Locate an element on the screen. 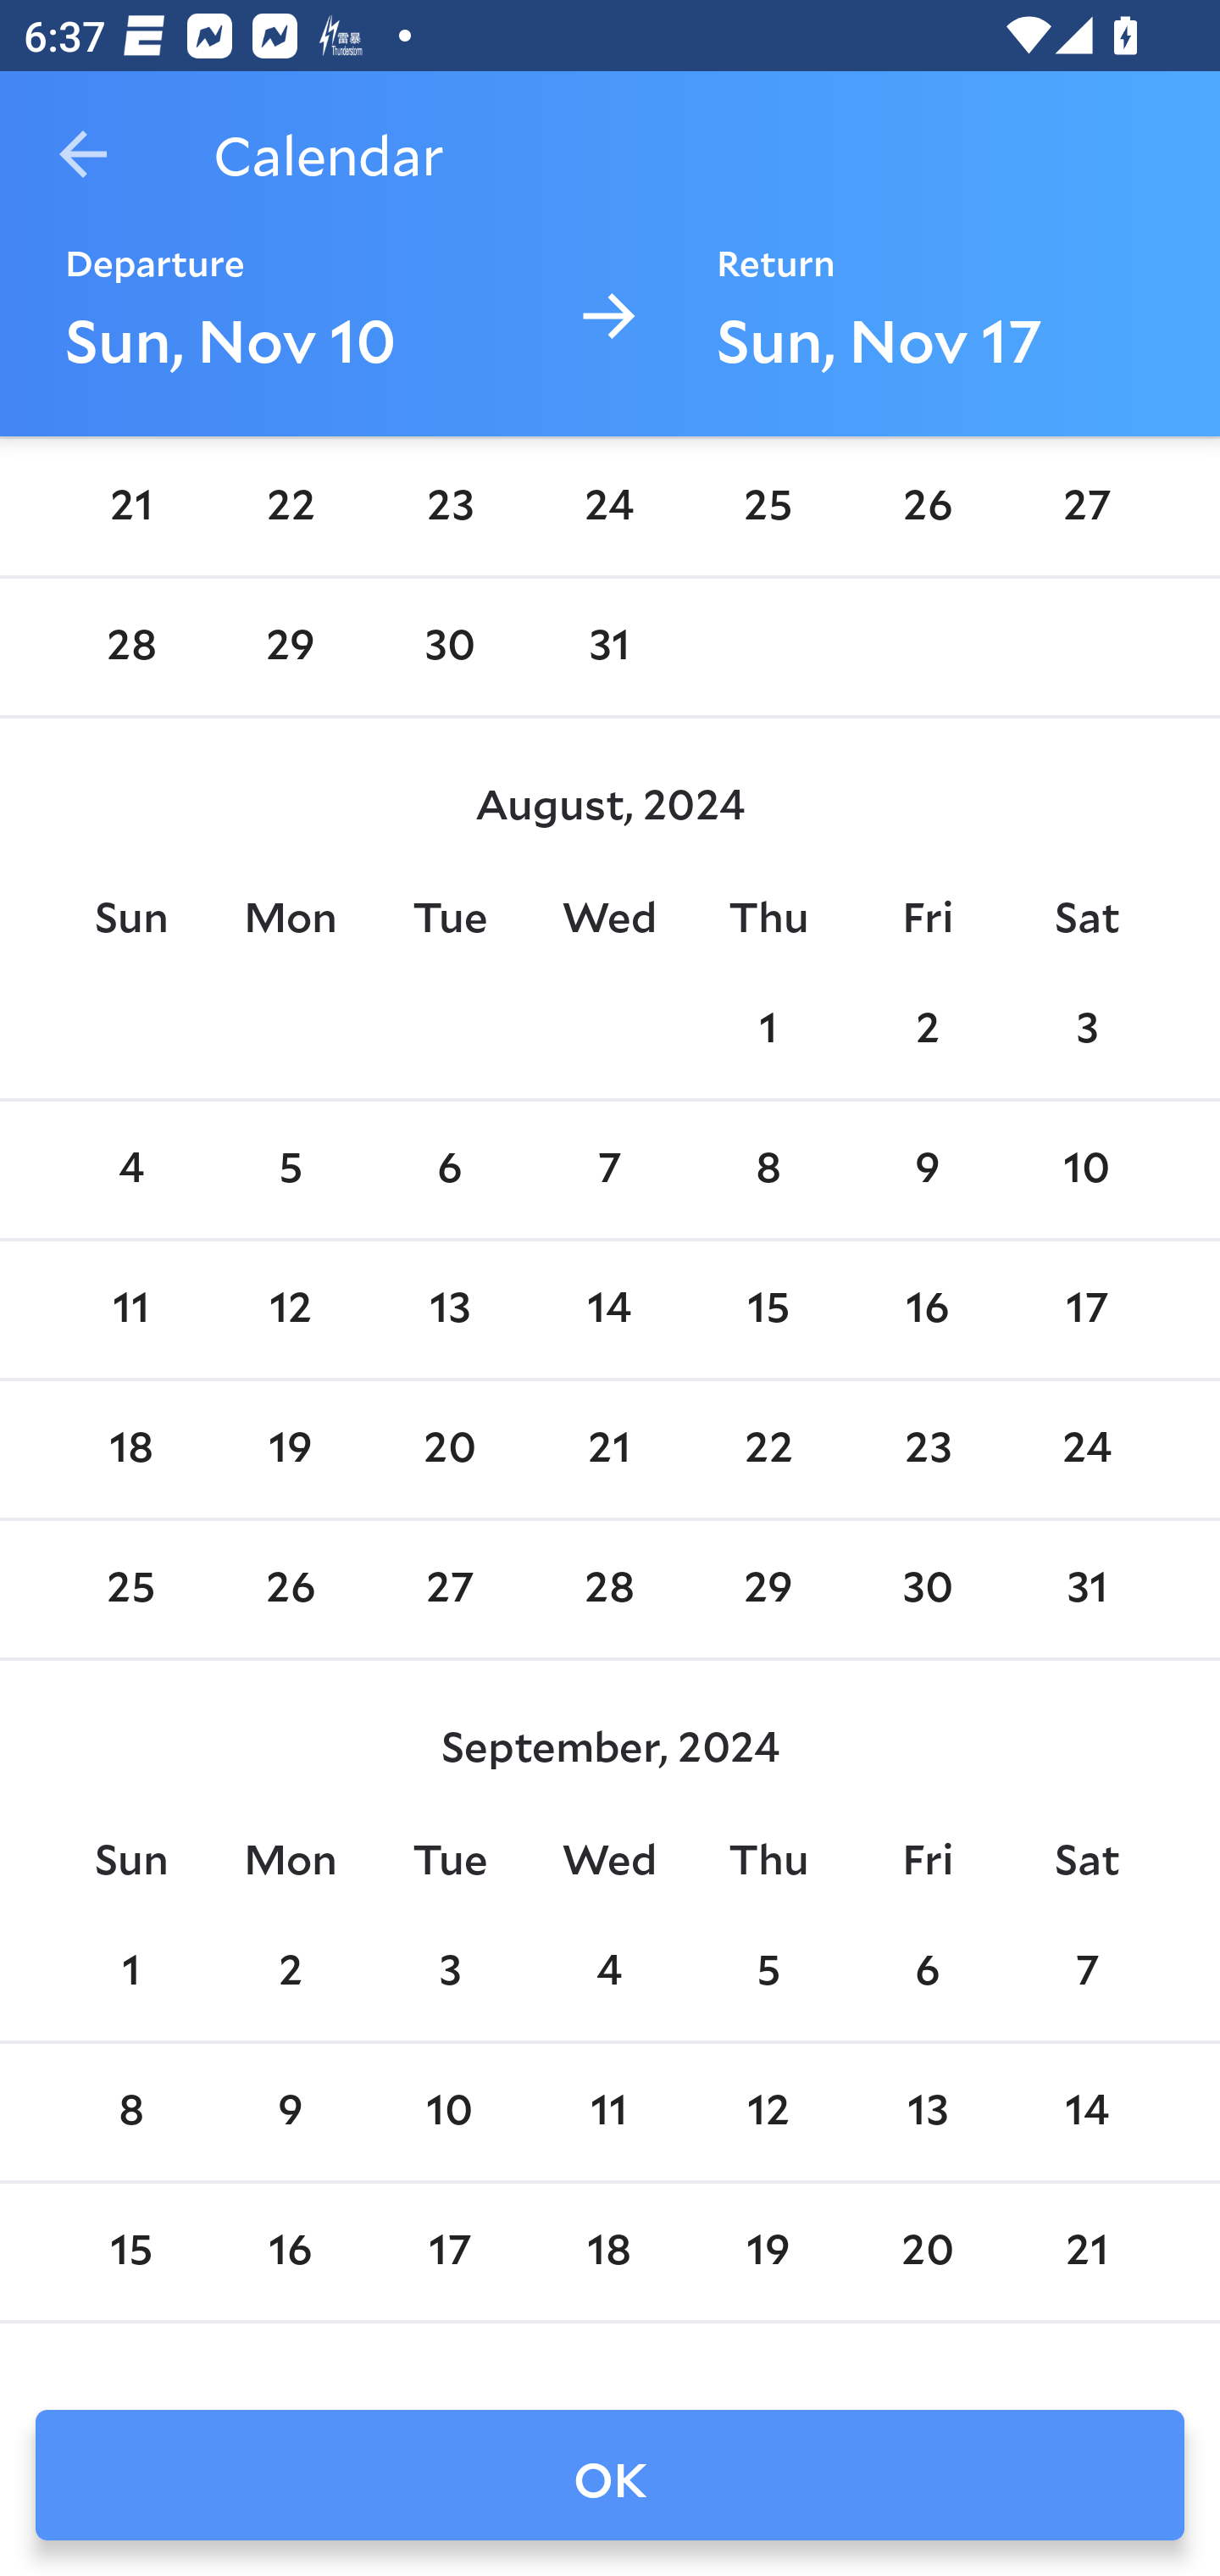 The width and height of the screenshot is (1220, 2576). 9 is located at coordinates (927, 1169).